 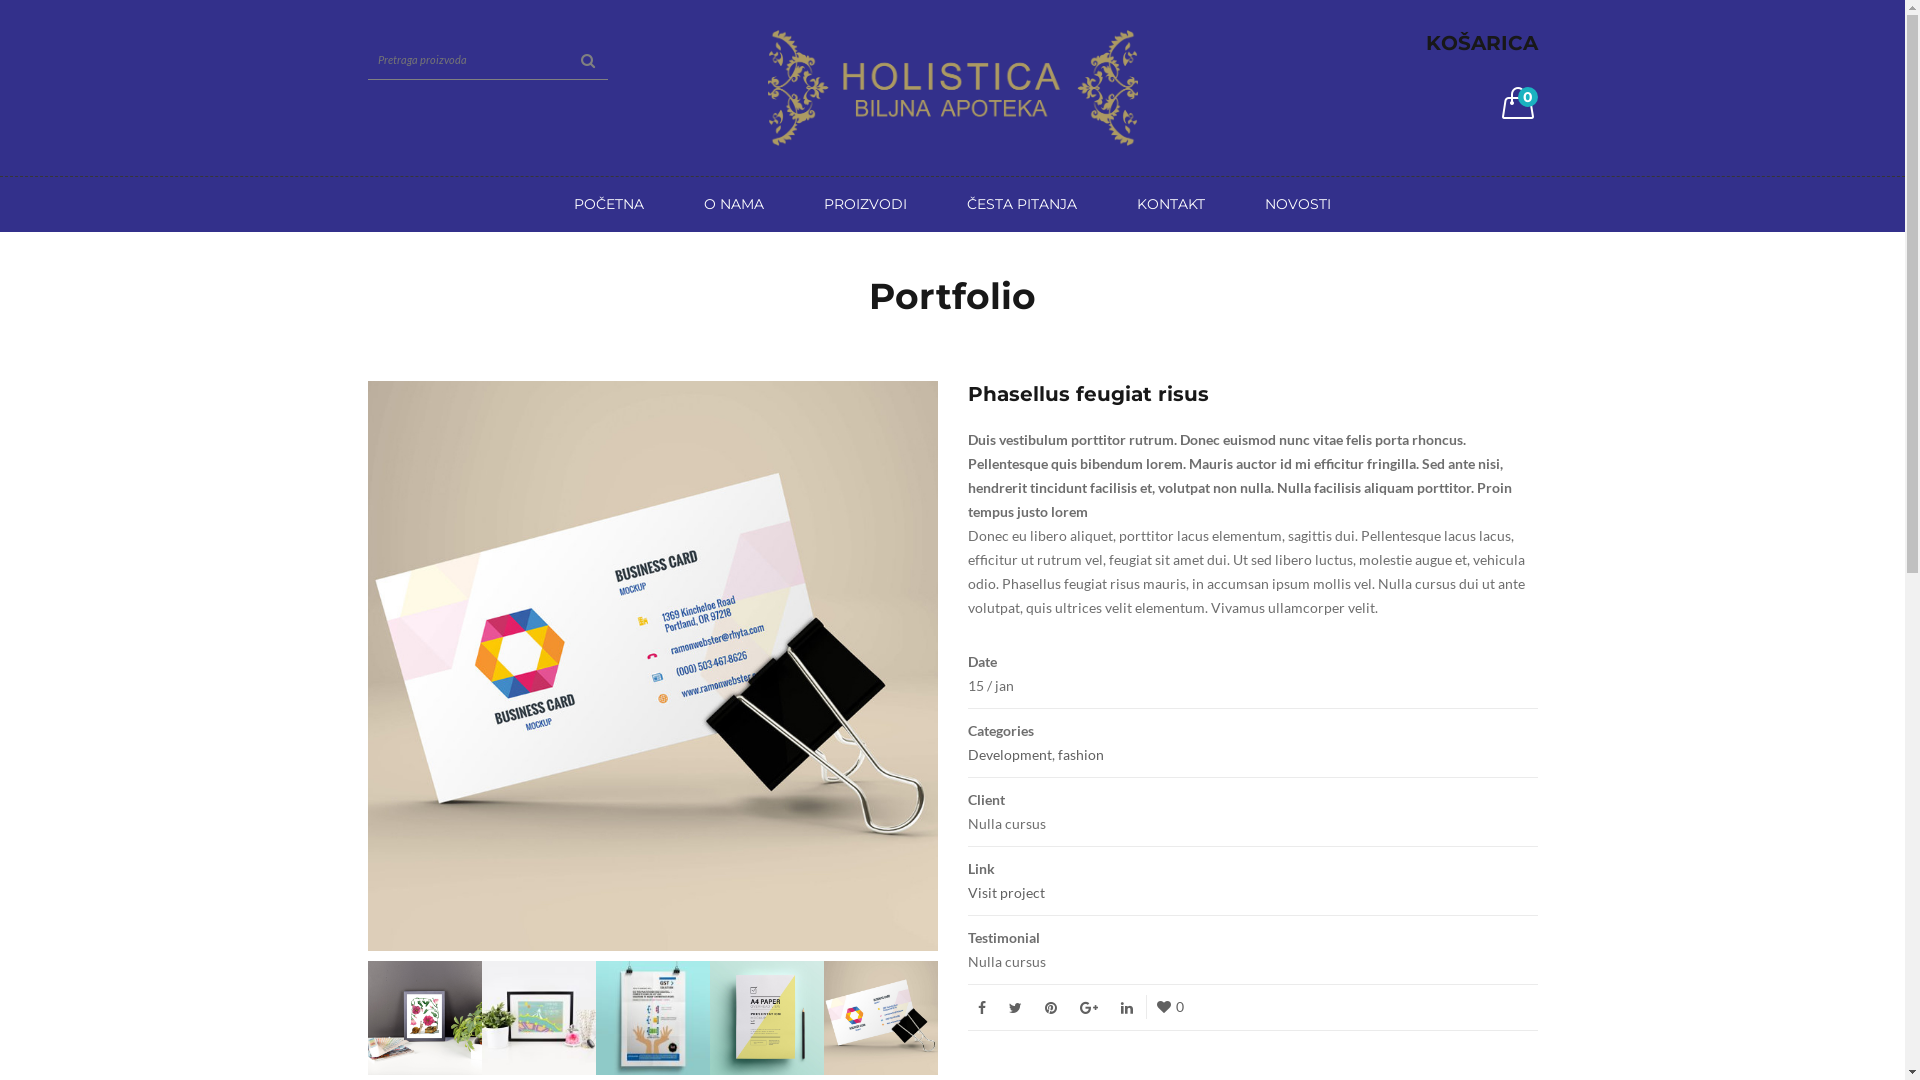 What do you see at coordinates (488, 60) in the screenshot?
I see `Search for:` at bounding box center [488, 60].